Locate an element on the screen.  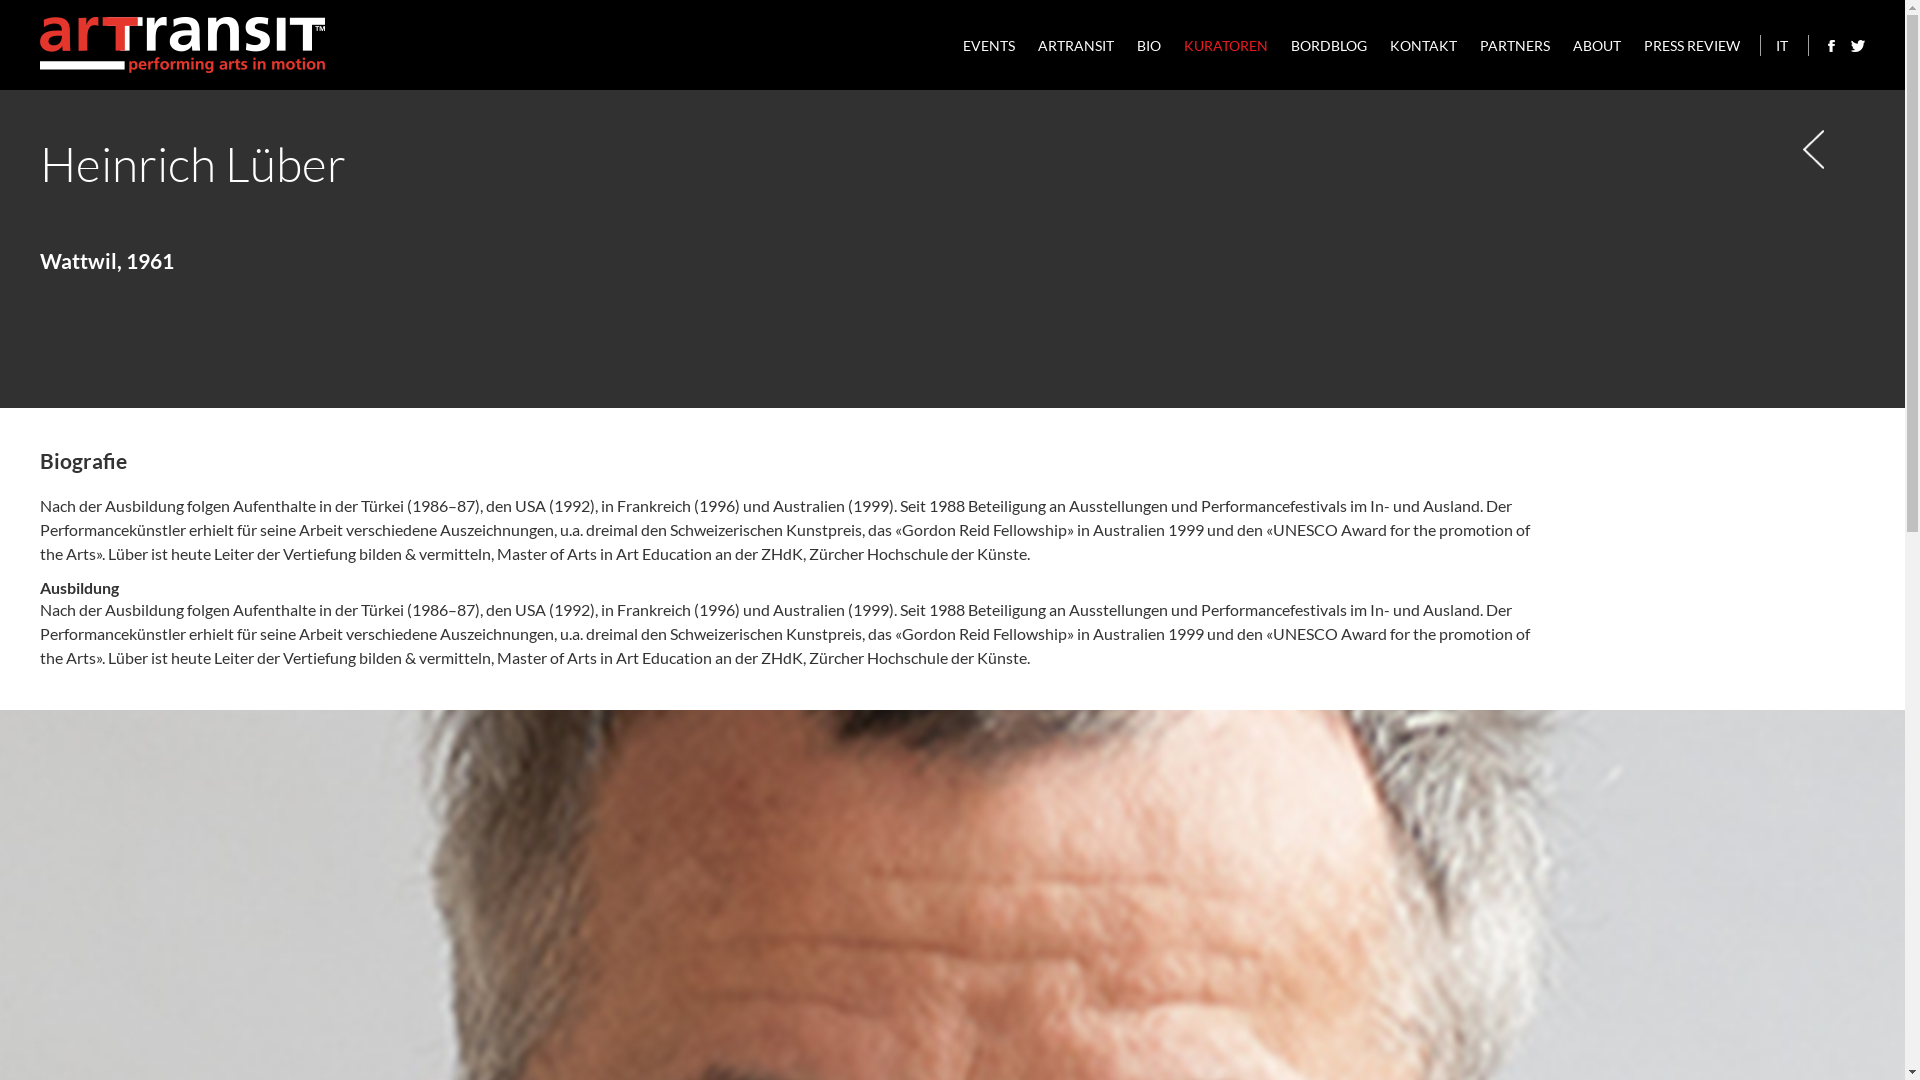
PRESS REVIEW is located at coordinates (1692, 46).